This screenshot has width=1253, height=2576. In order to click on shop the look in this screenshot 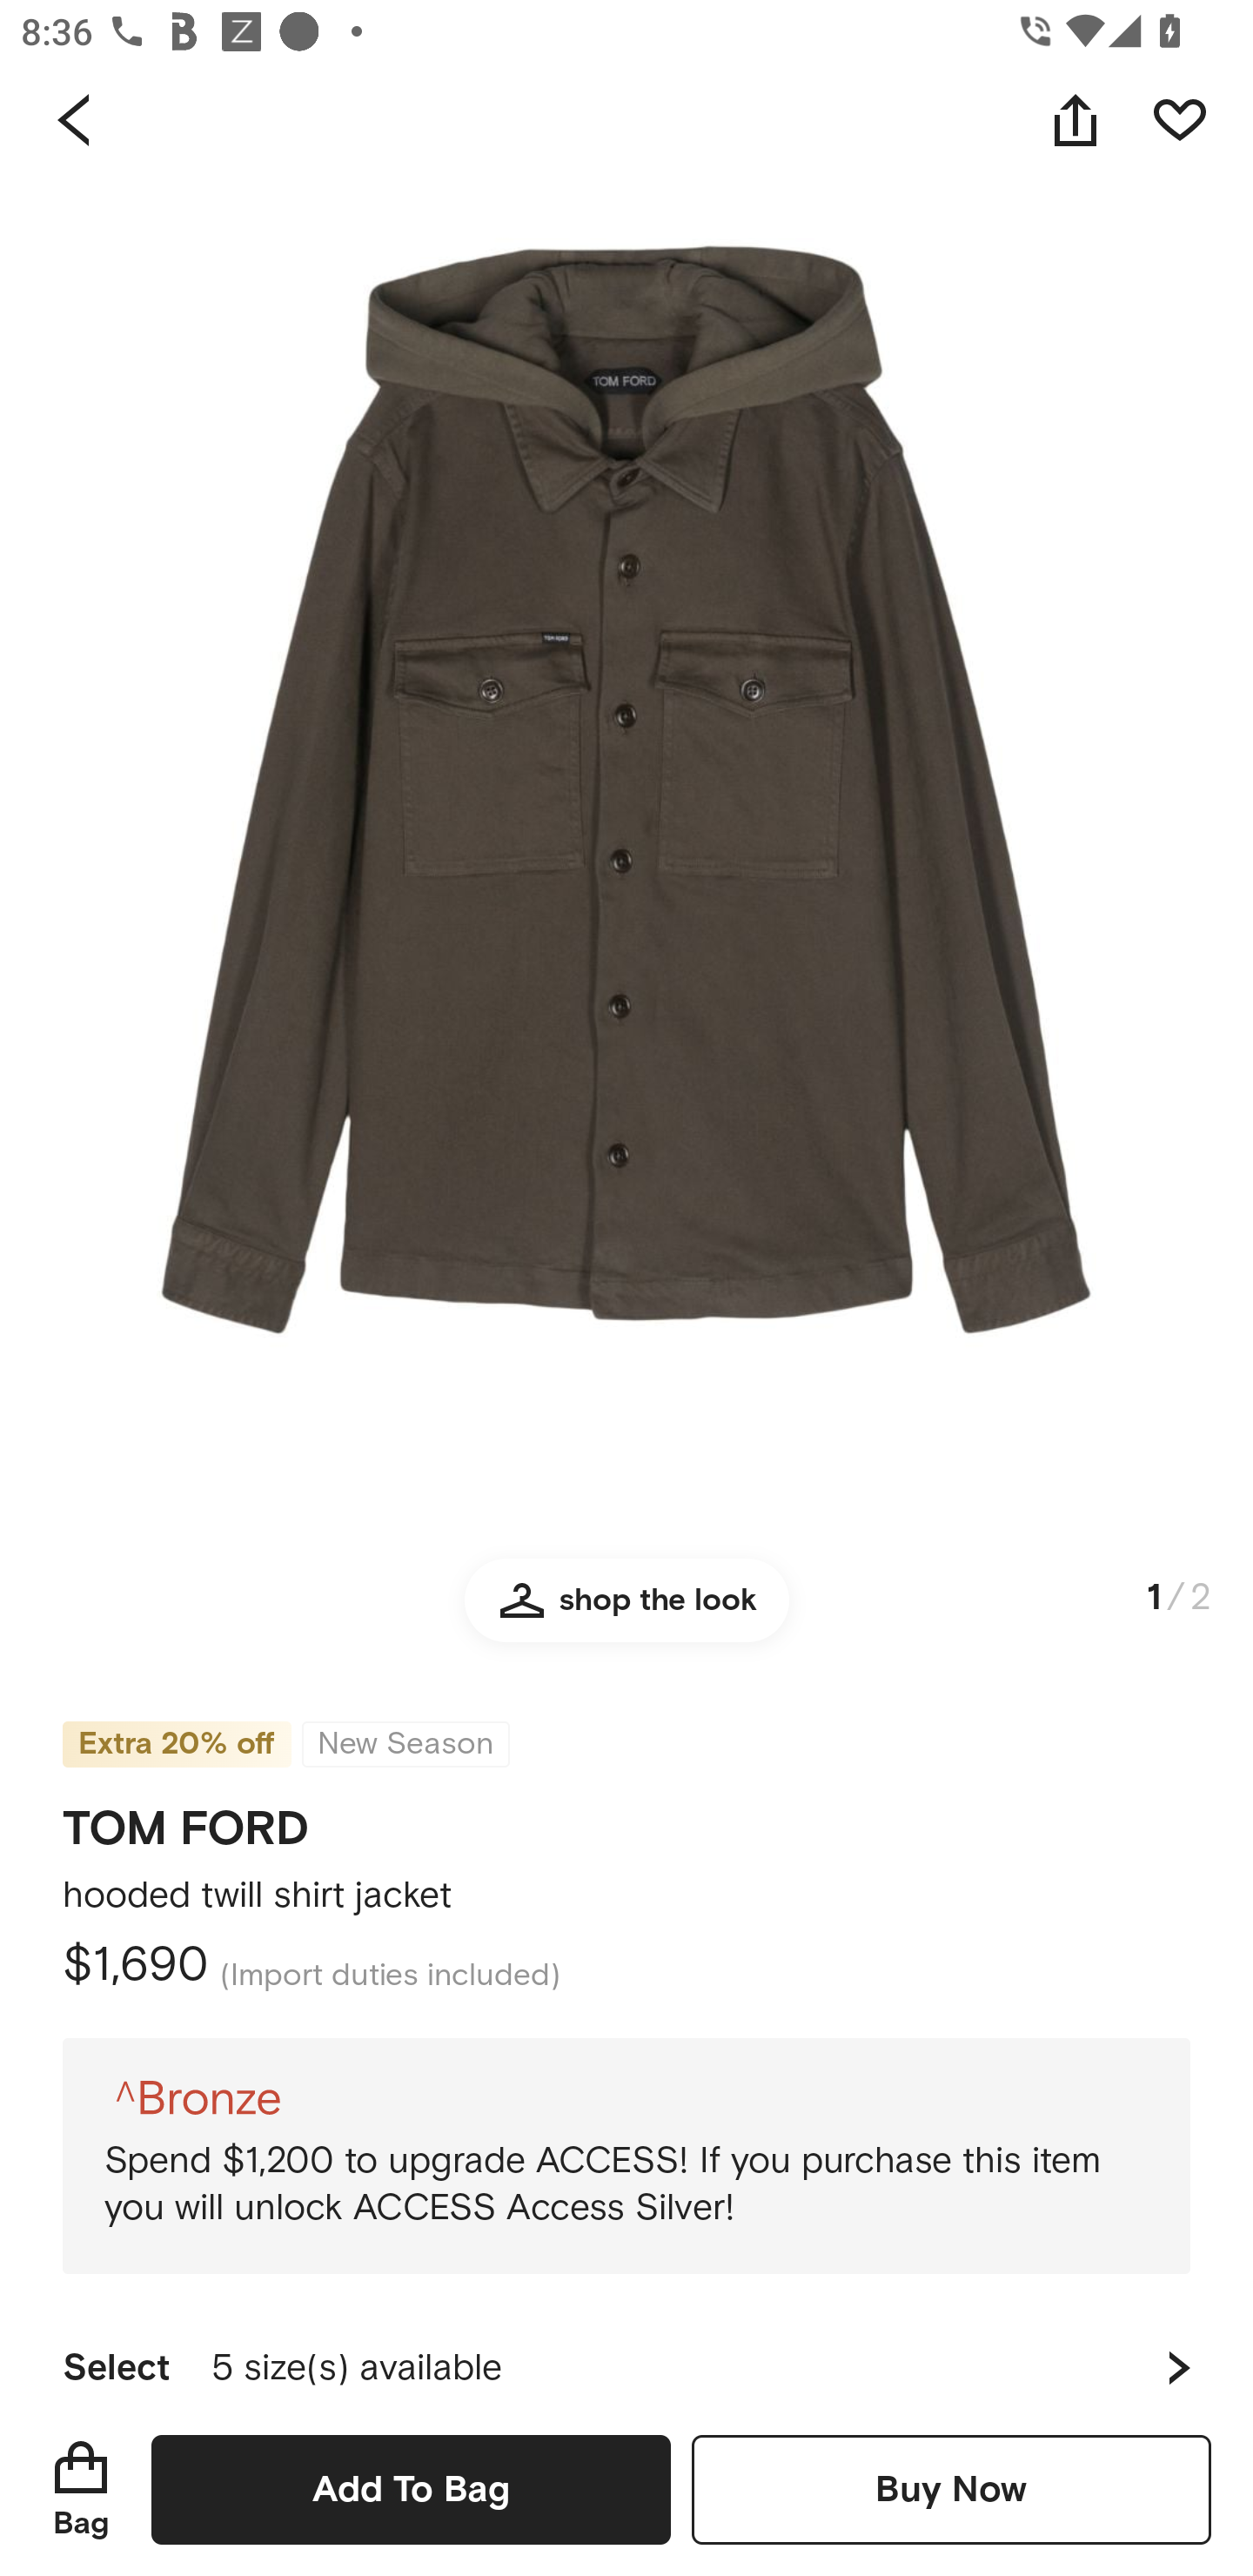, I will do `click(626, 1613)`.